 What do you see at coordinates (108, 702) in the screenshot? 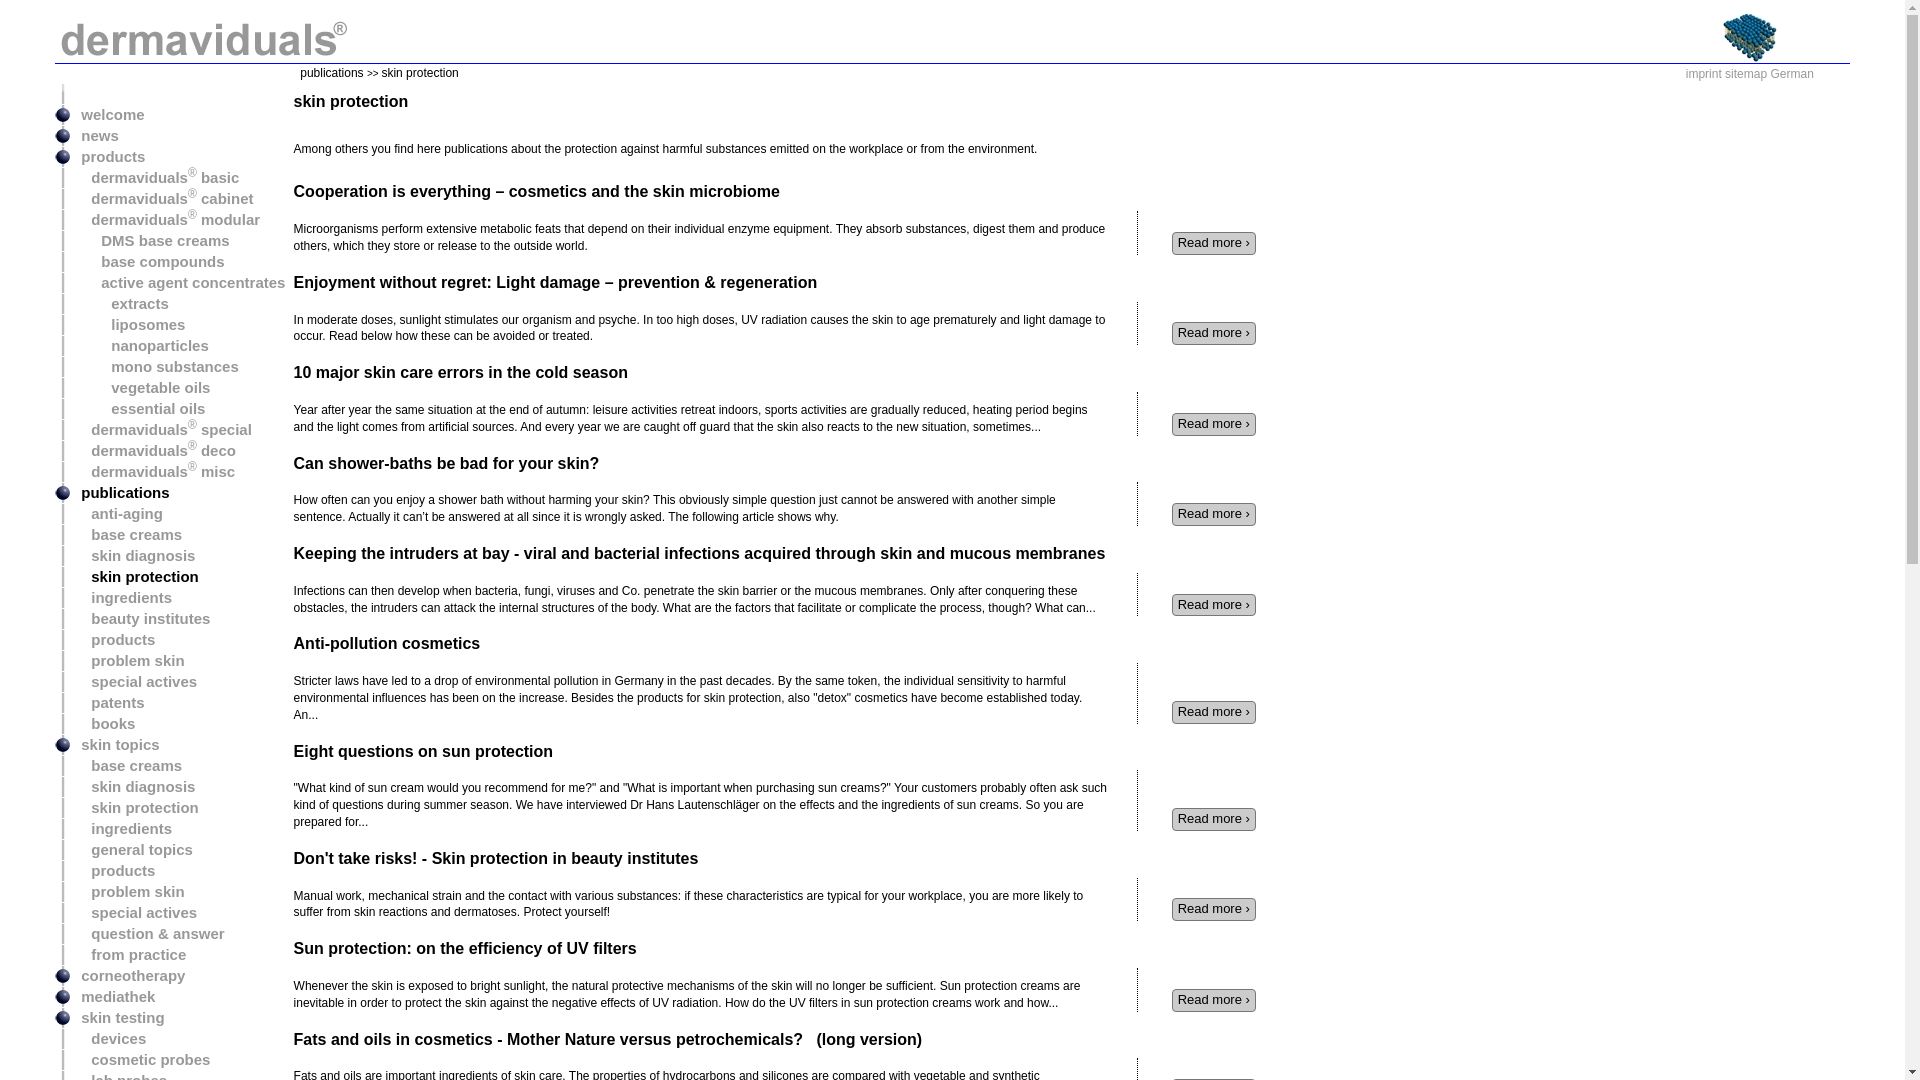
I see `patents` at bounding box center [108, 702].